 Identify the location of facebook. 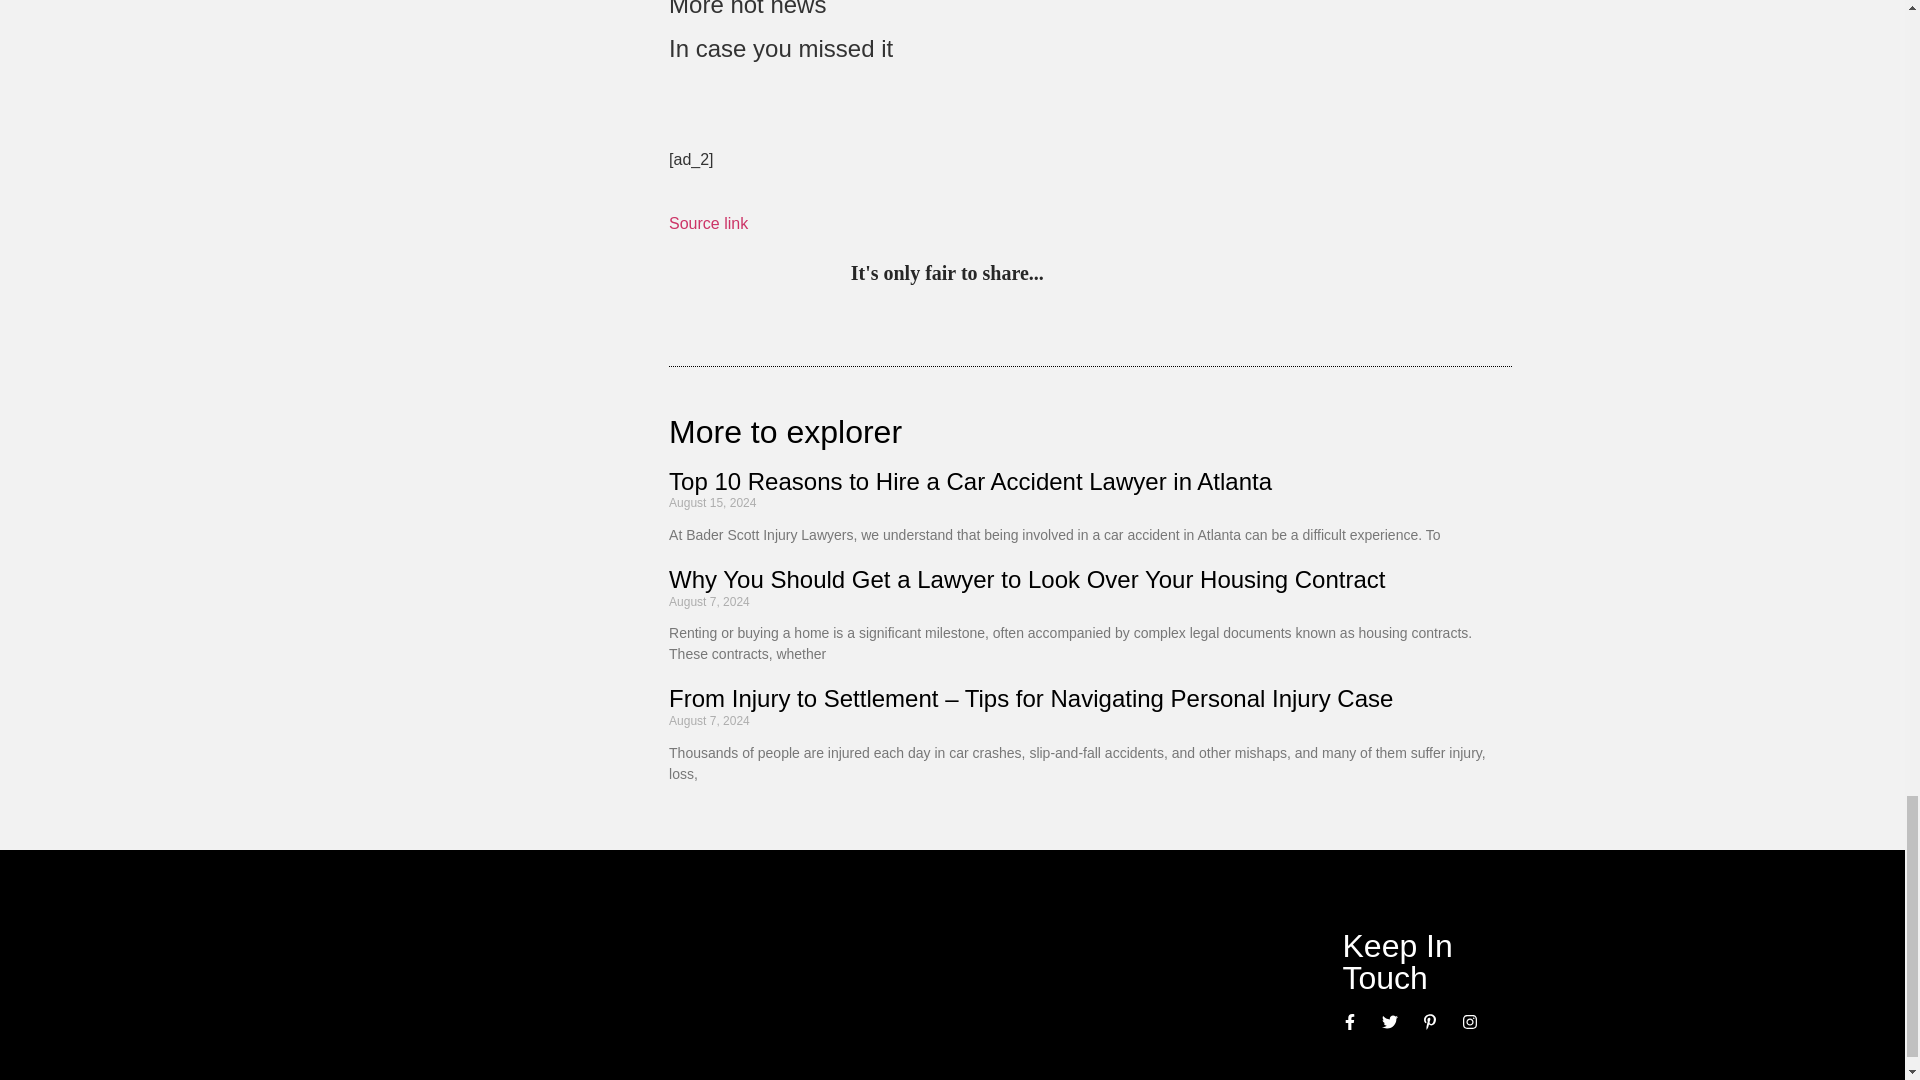
(1228, 274).